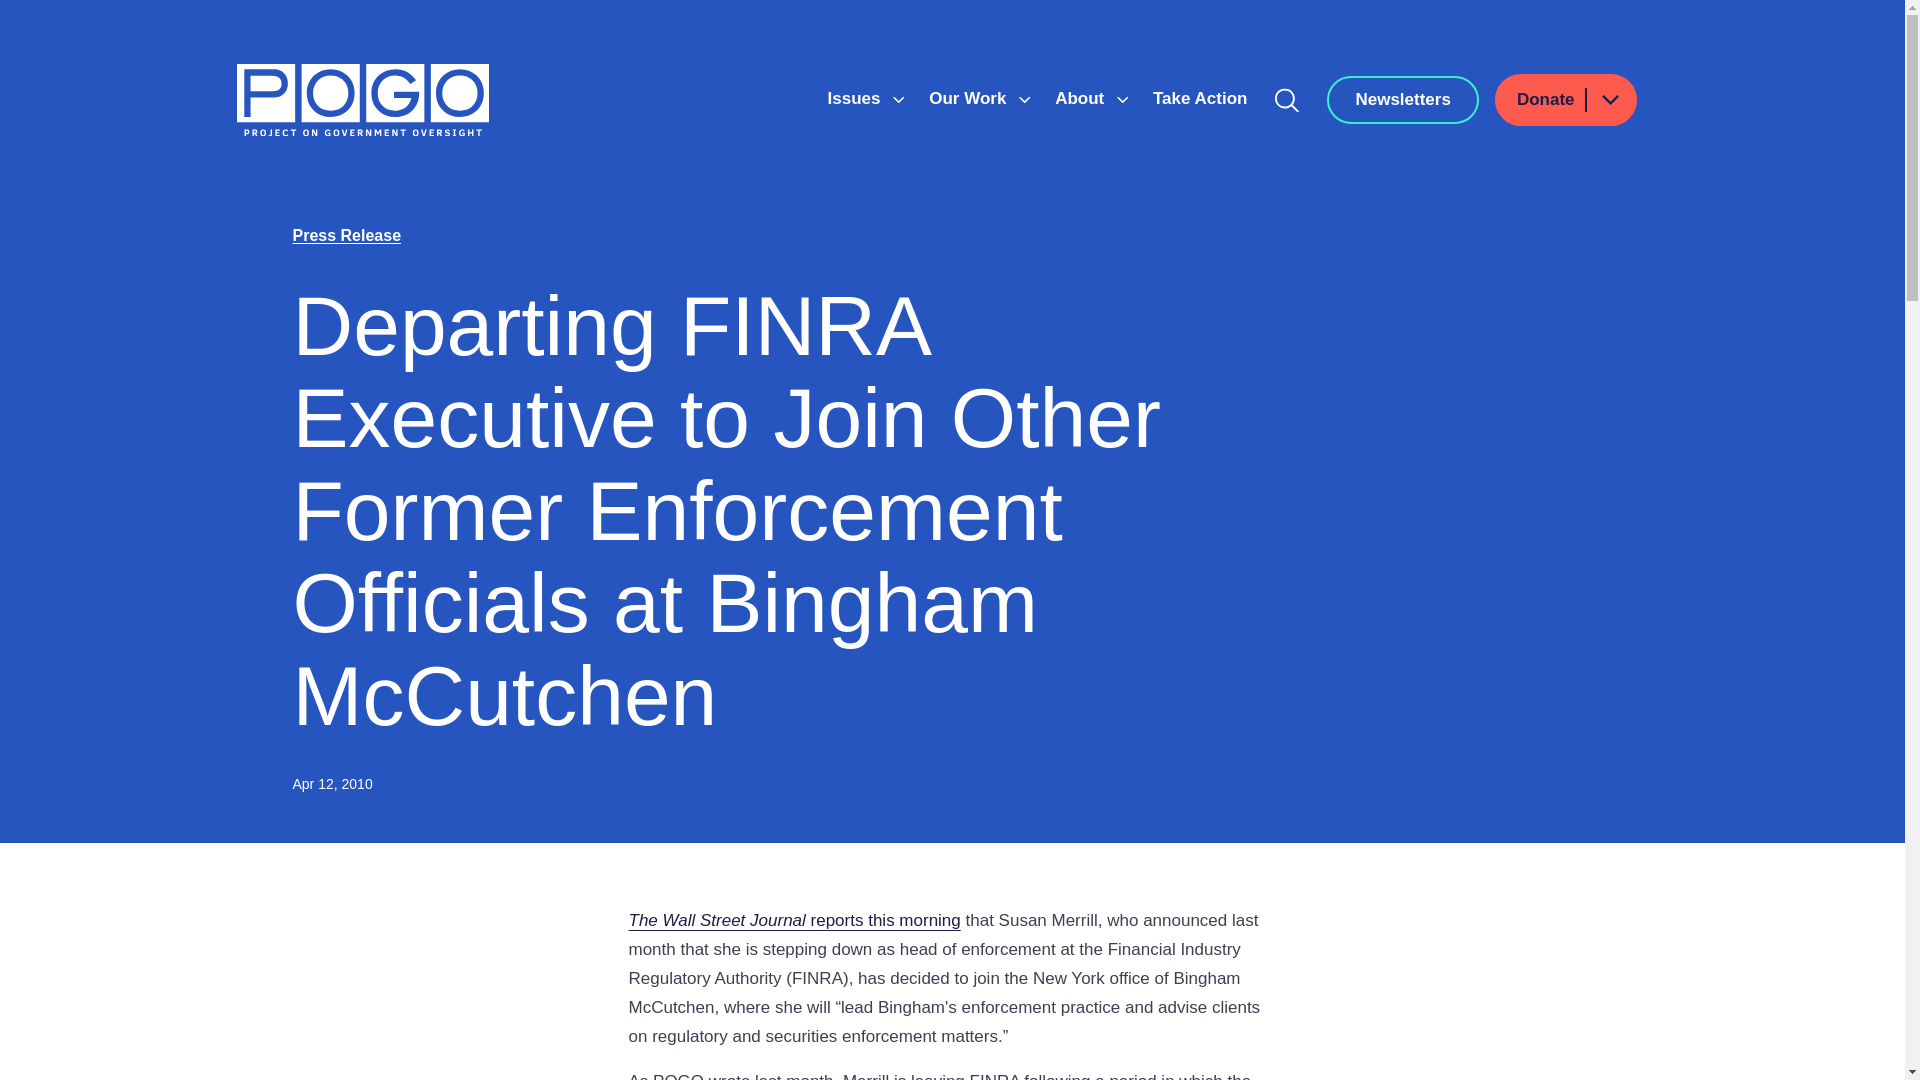 This screenshot has width=1920, height=1080. What do you see at coordinates (1200, 98) in the screenshot?
I see `Take Action` at bounding box center [1200, 98].